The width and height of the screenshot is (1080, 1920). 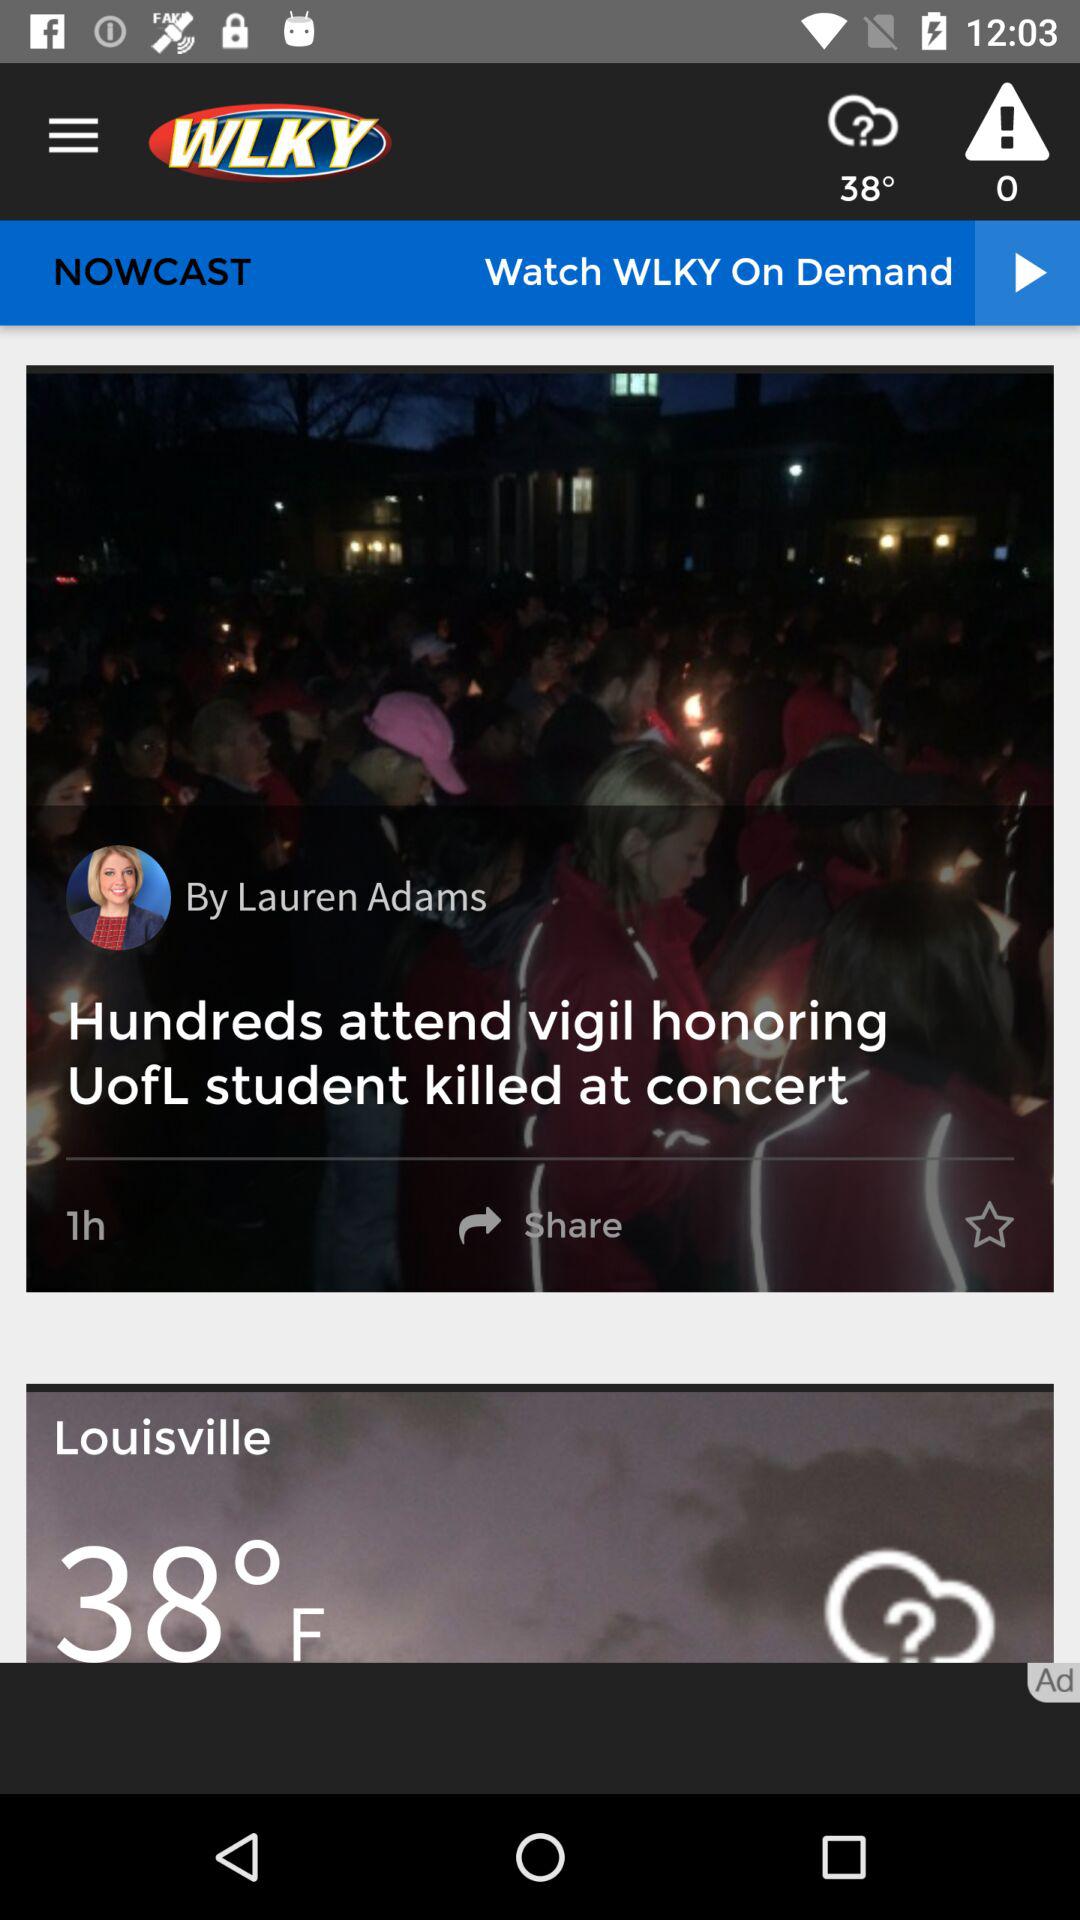 I want to click on launch the by lauren adams icon, so click(x=335, y=898).